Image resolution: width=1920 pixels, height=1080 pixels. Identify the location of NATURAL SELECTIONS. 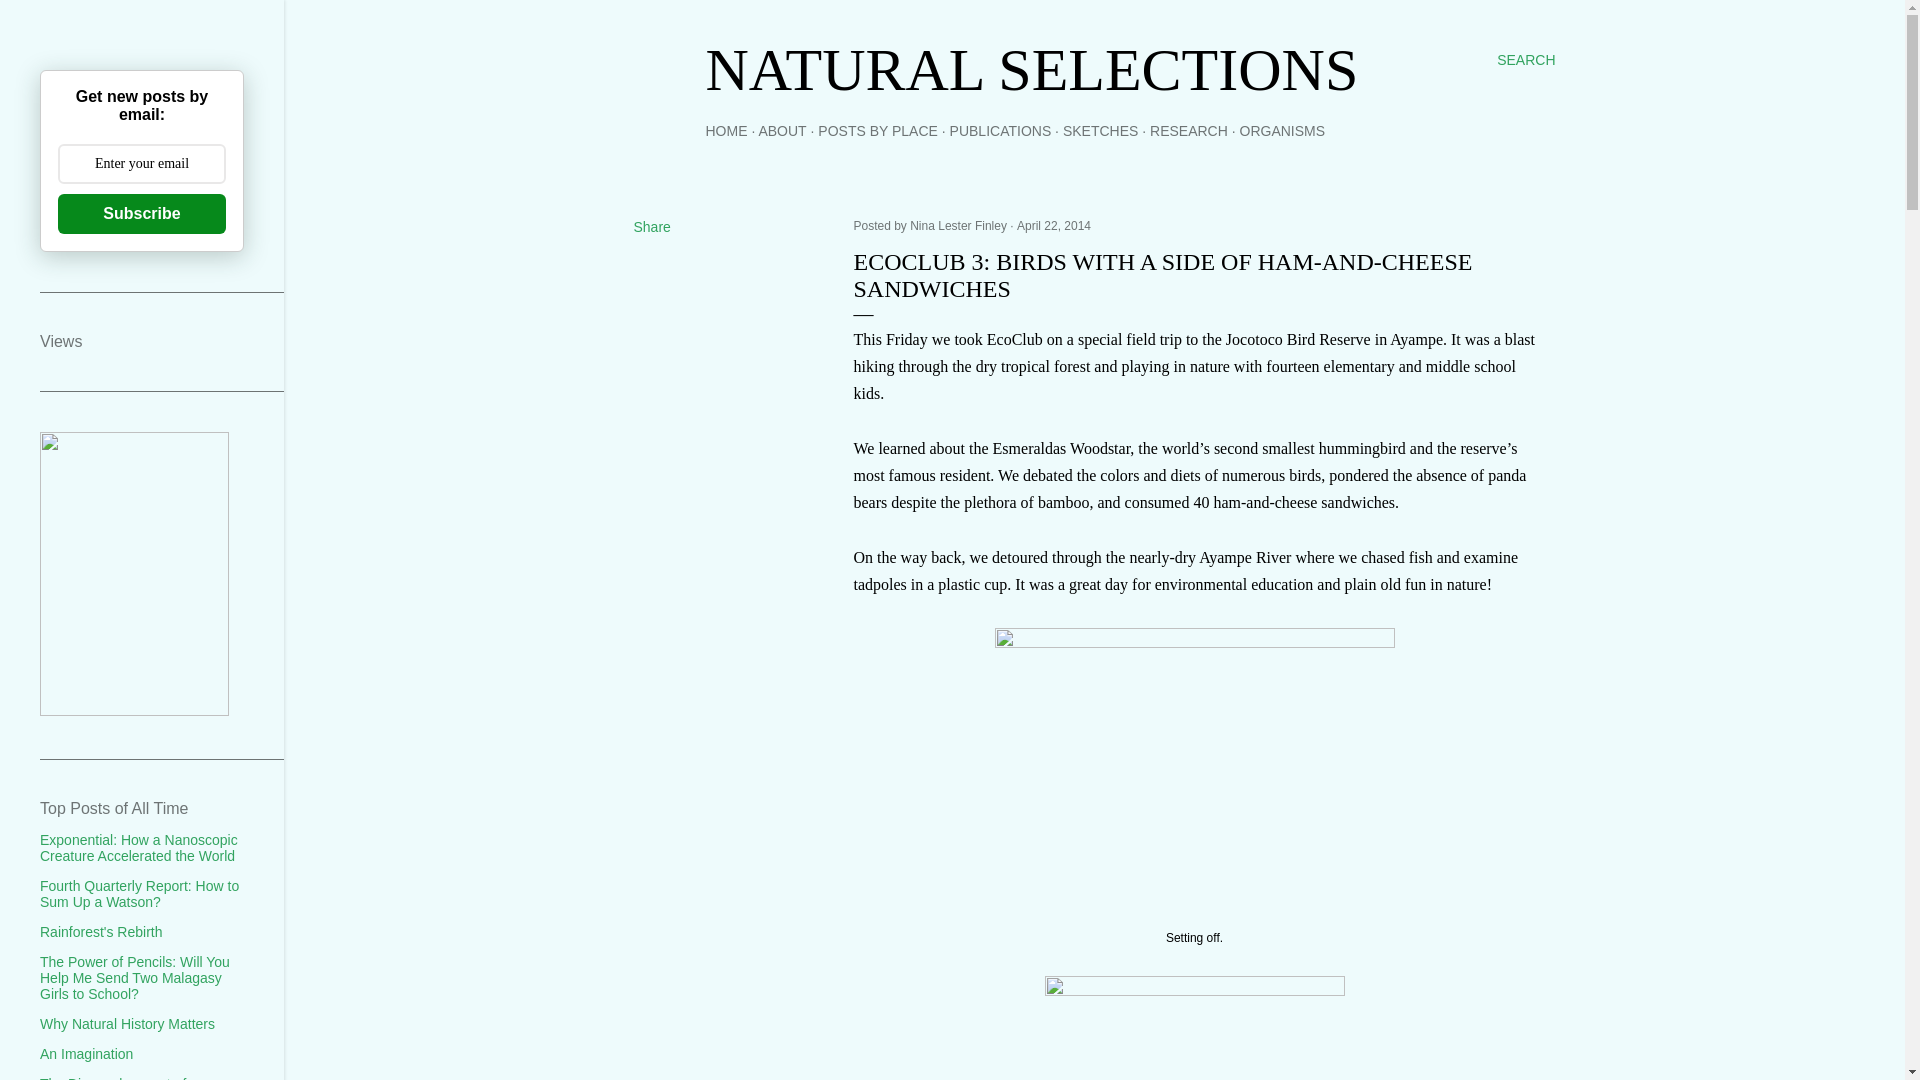
(1032, 69).